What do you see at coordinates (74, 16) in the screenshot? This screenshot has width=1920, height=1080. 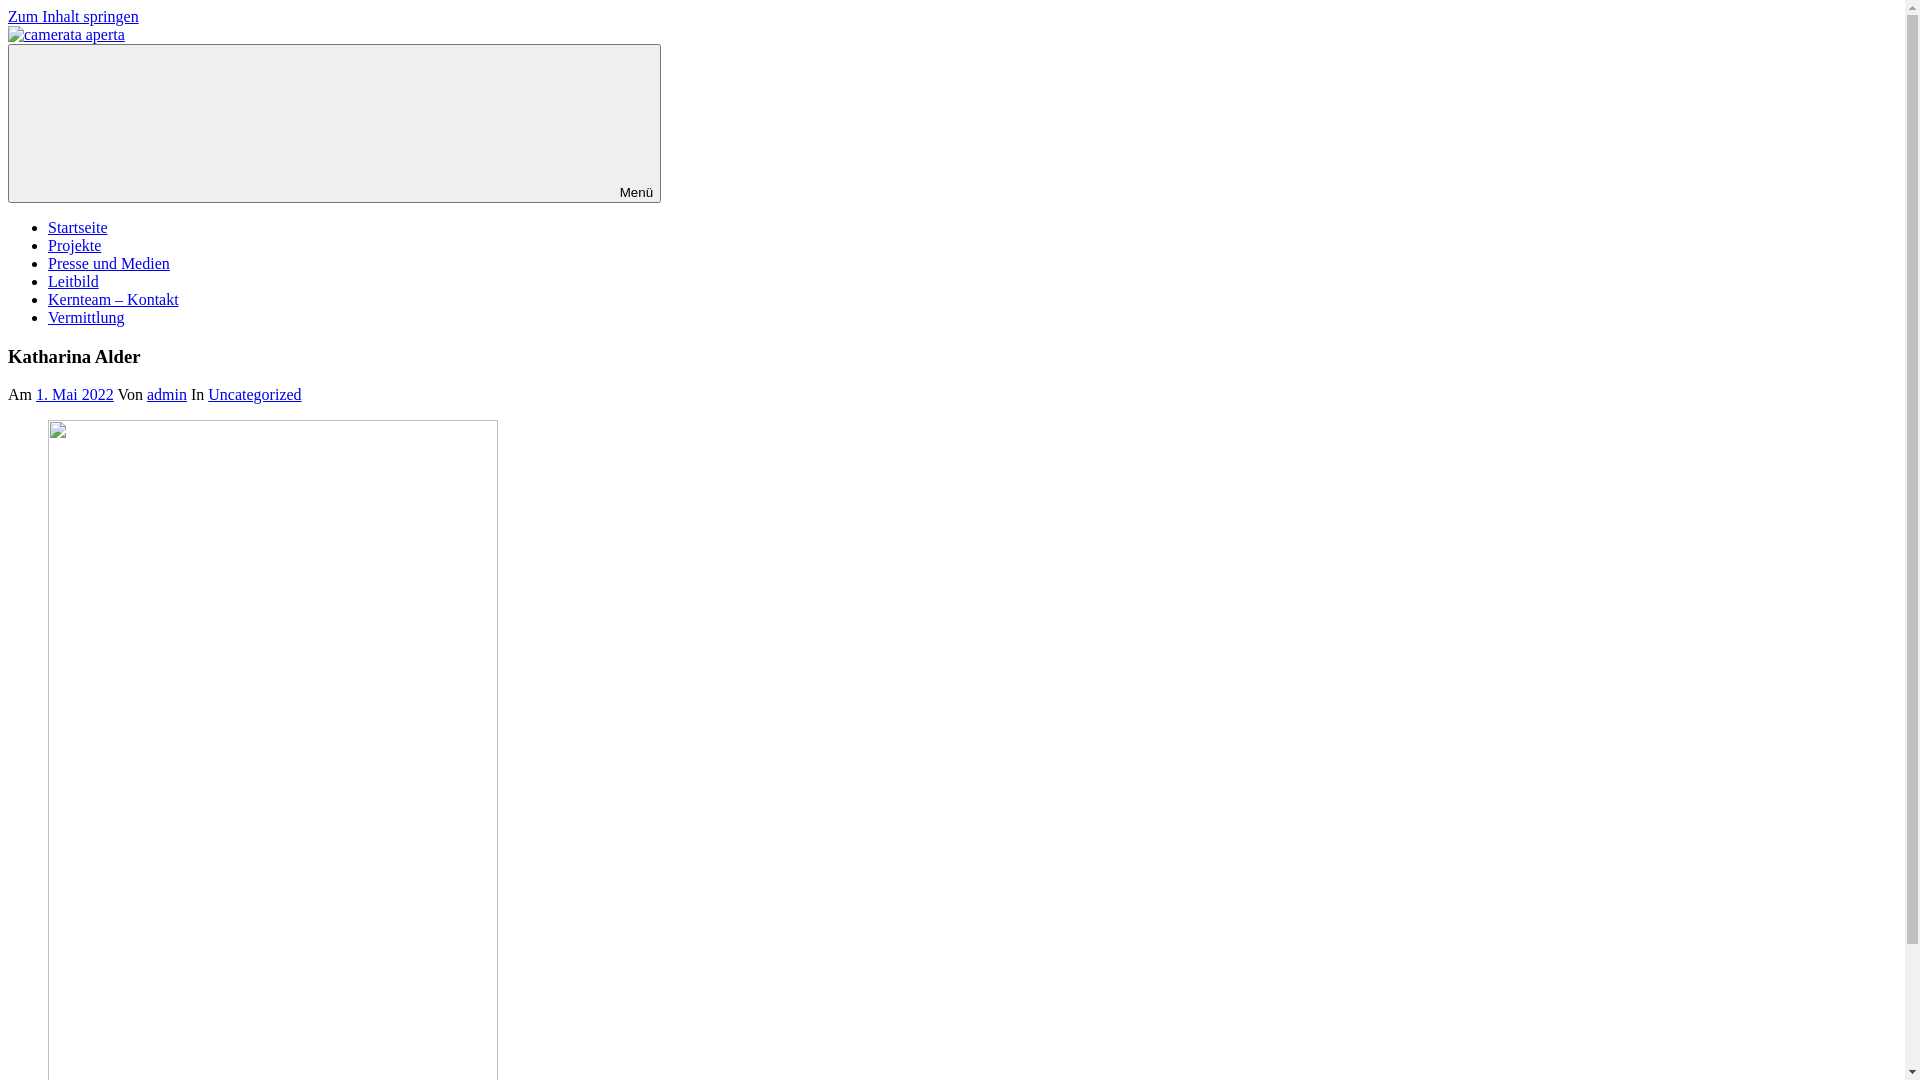 I see `Zum Inhalt springen` at bounding box center [74, 16].